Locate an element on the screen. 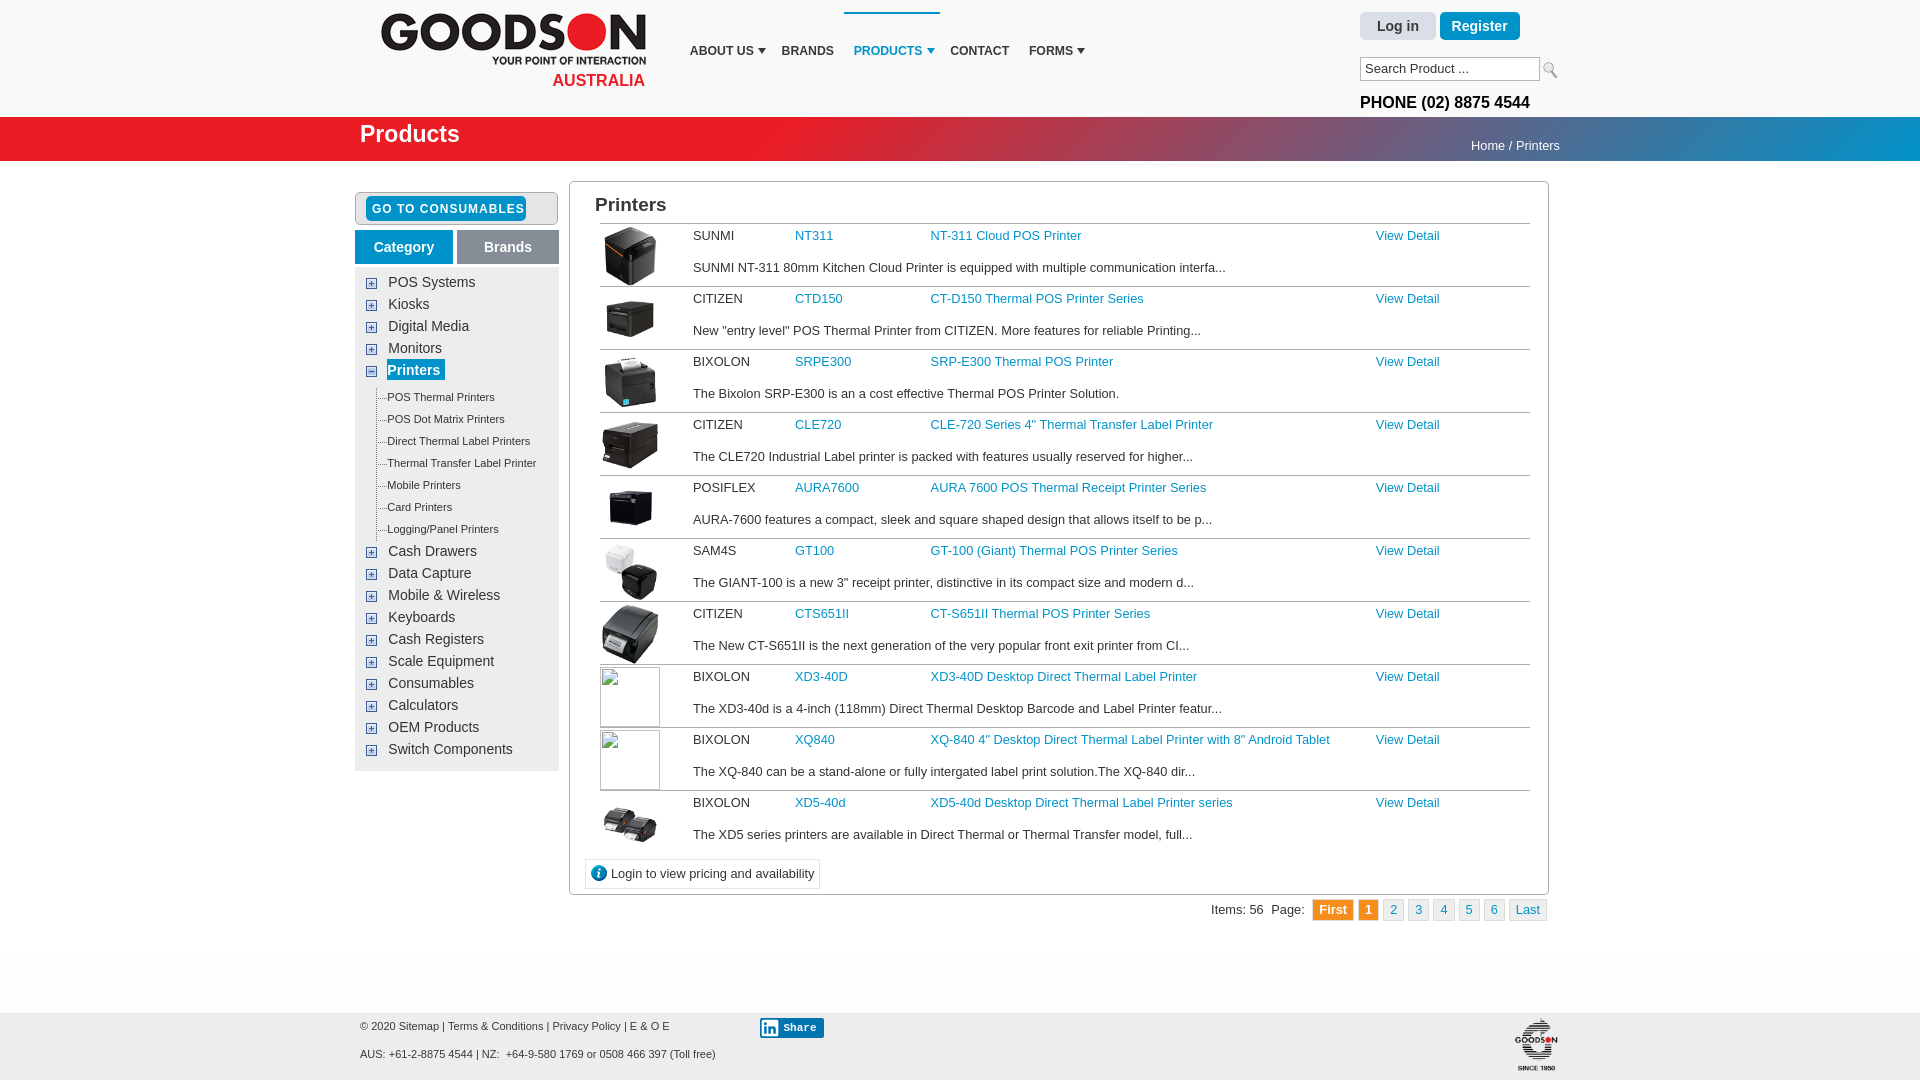 This screenshot has height=1080, width=1920. XD3-40D Desktop Direct Thermal Label Printer is located at coordinates (630, 662).